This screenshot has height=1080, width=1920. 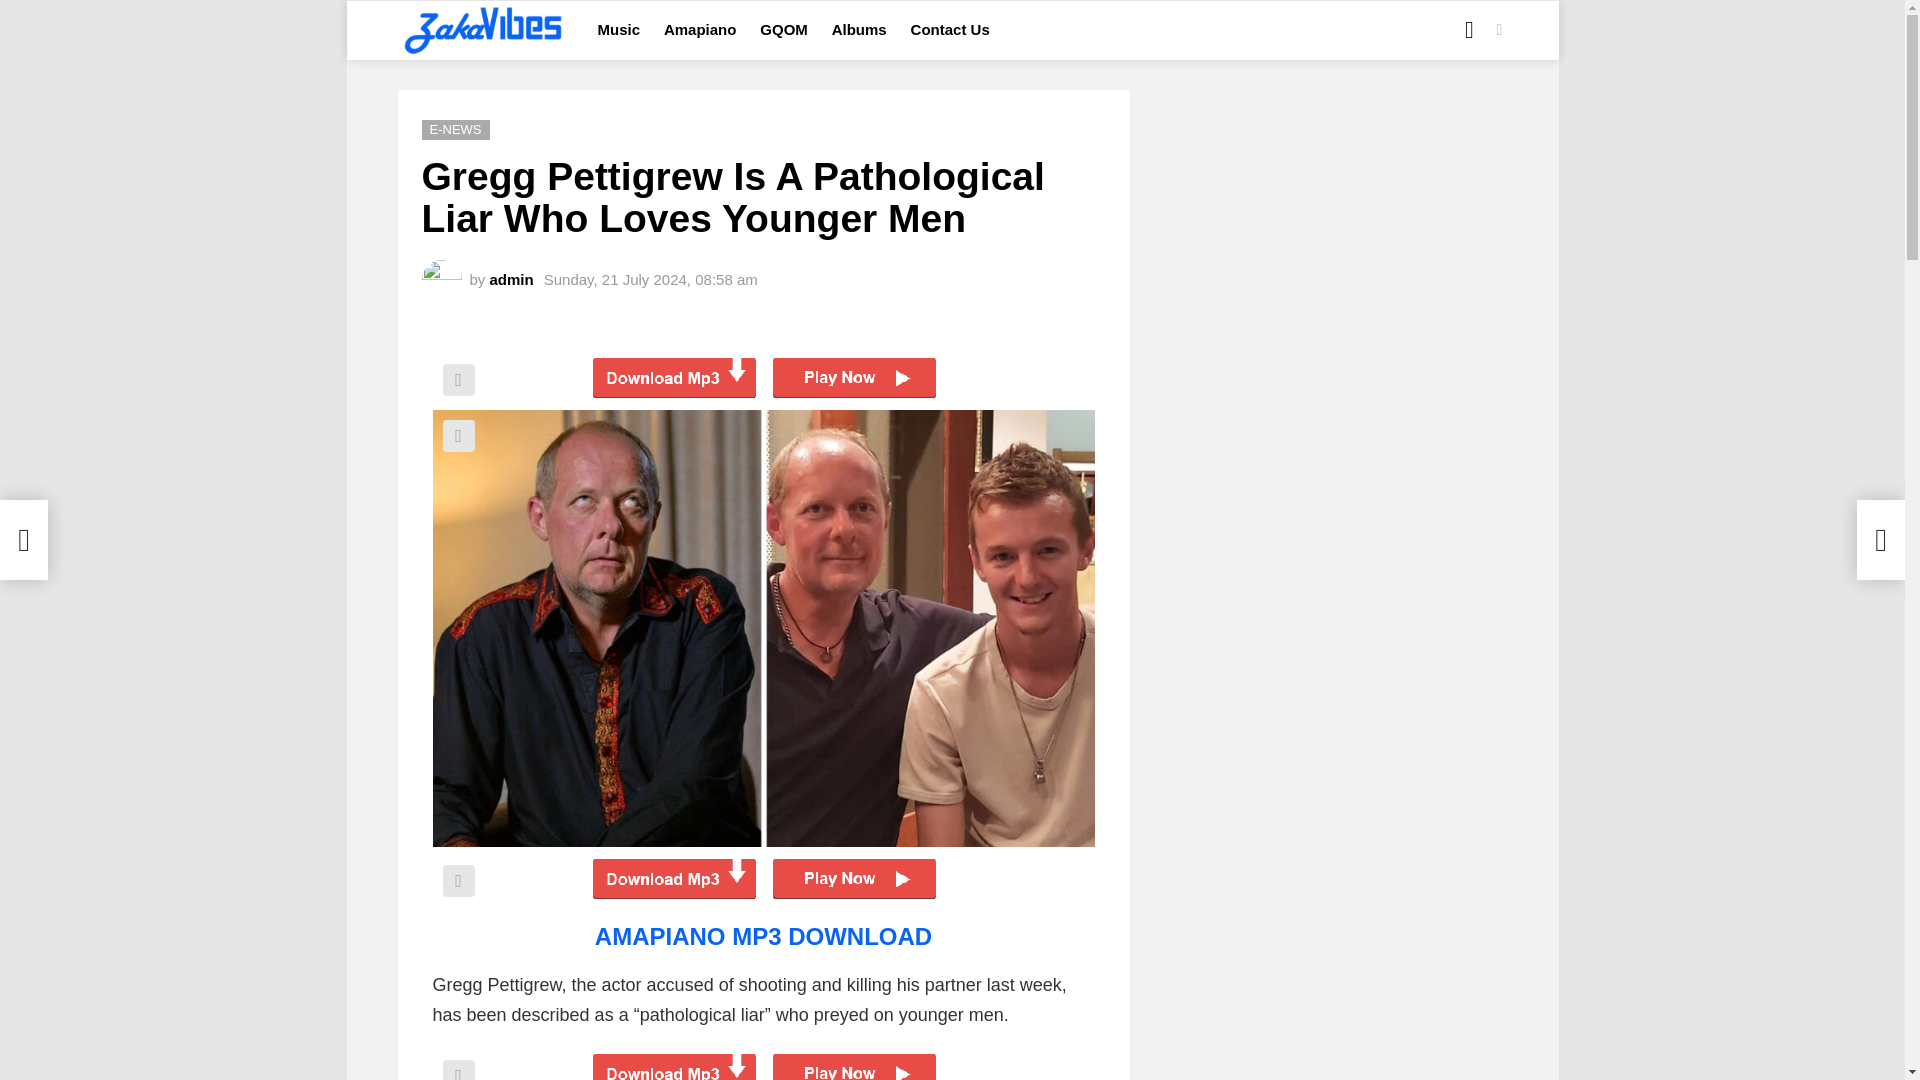 I want to click on Music, so click(x=618, y=30).